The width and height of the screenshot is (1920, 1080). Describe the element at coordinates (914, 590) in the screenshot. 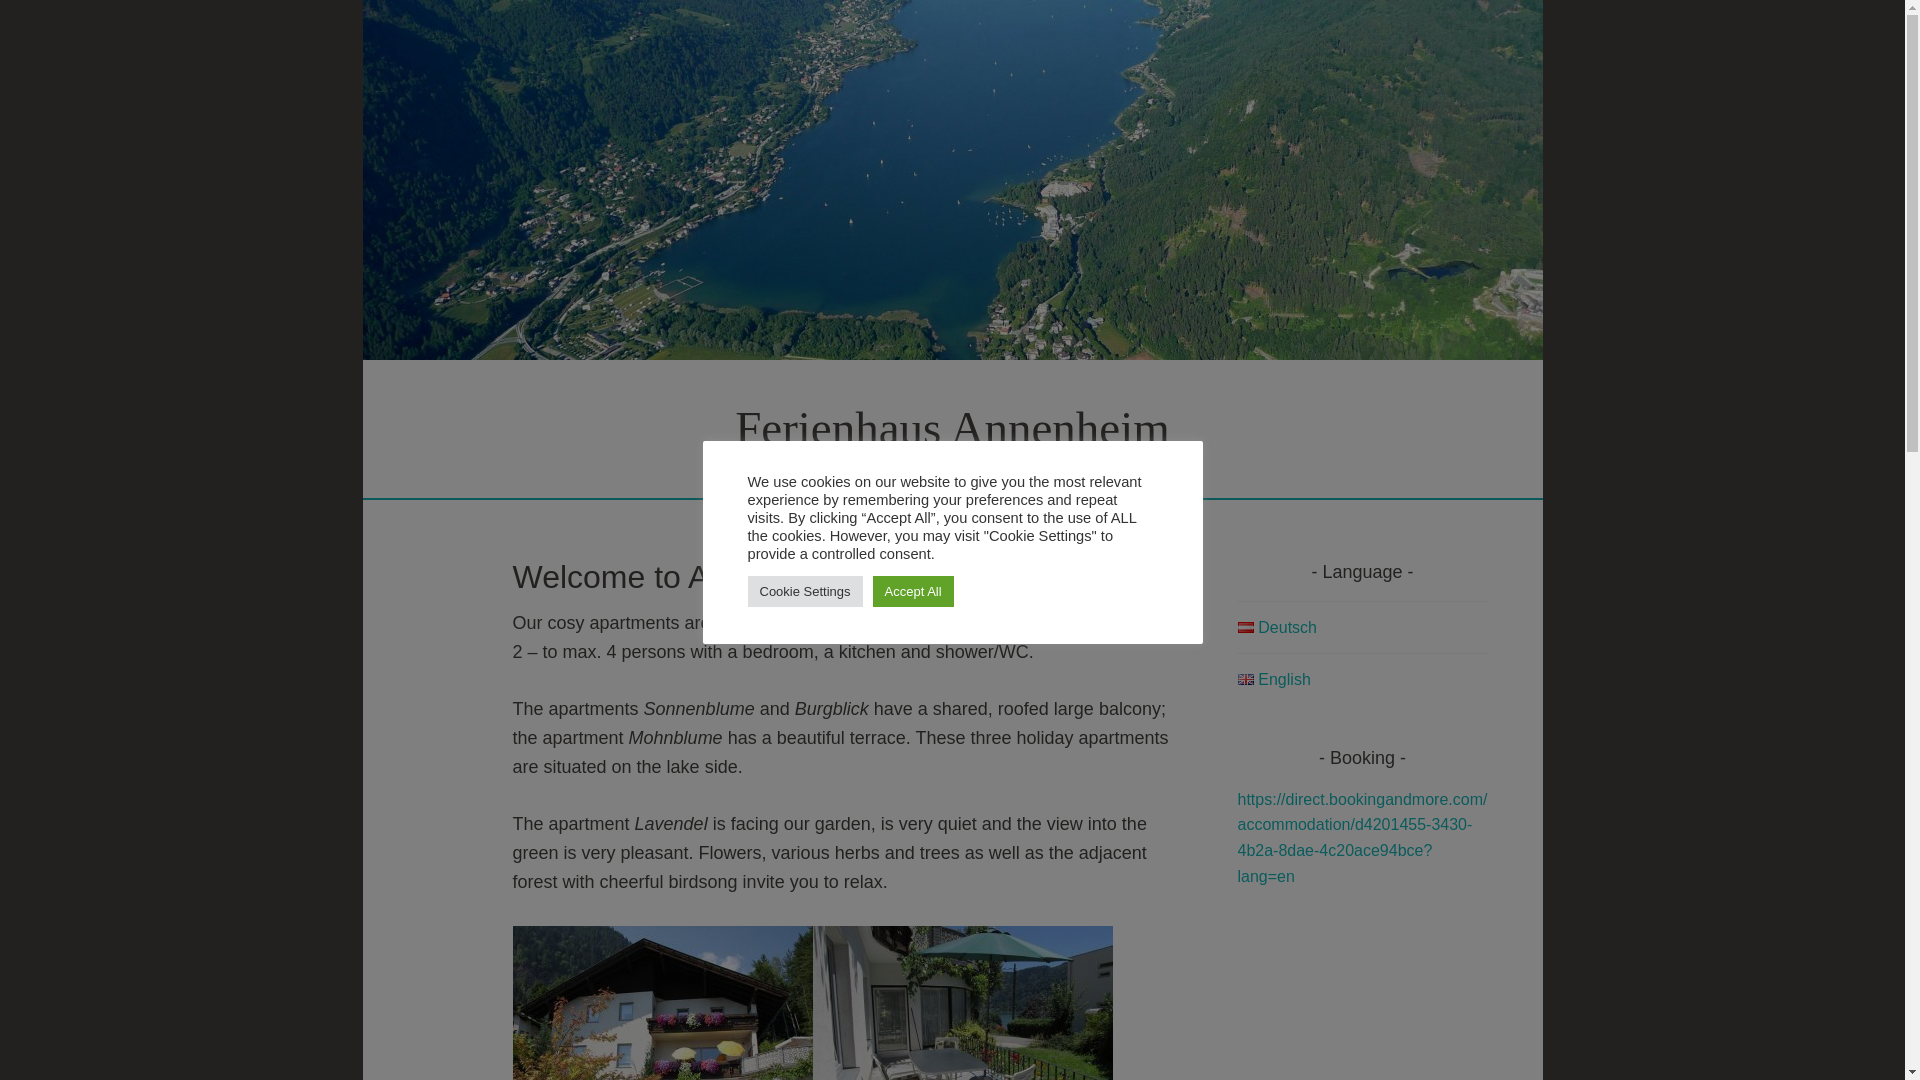

I see `Accept All` at that location.